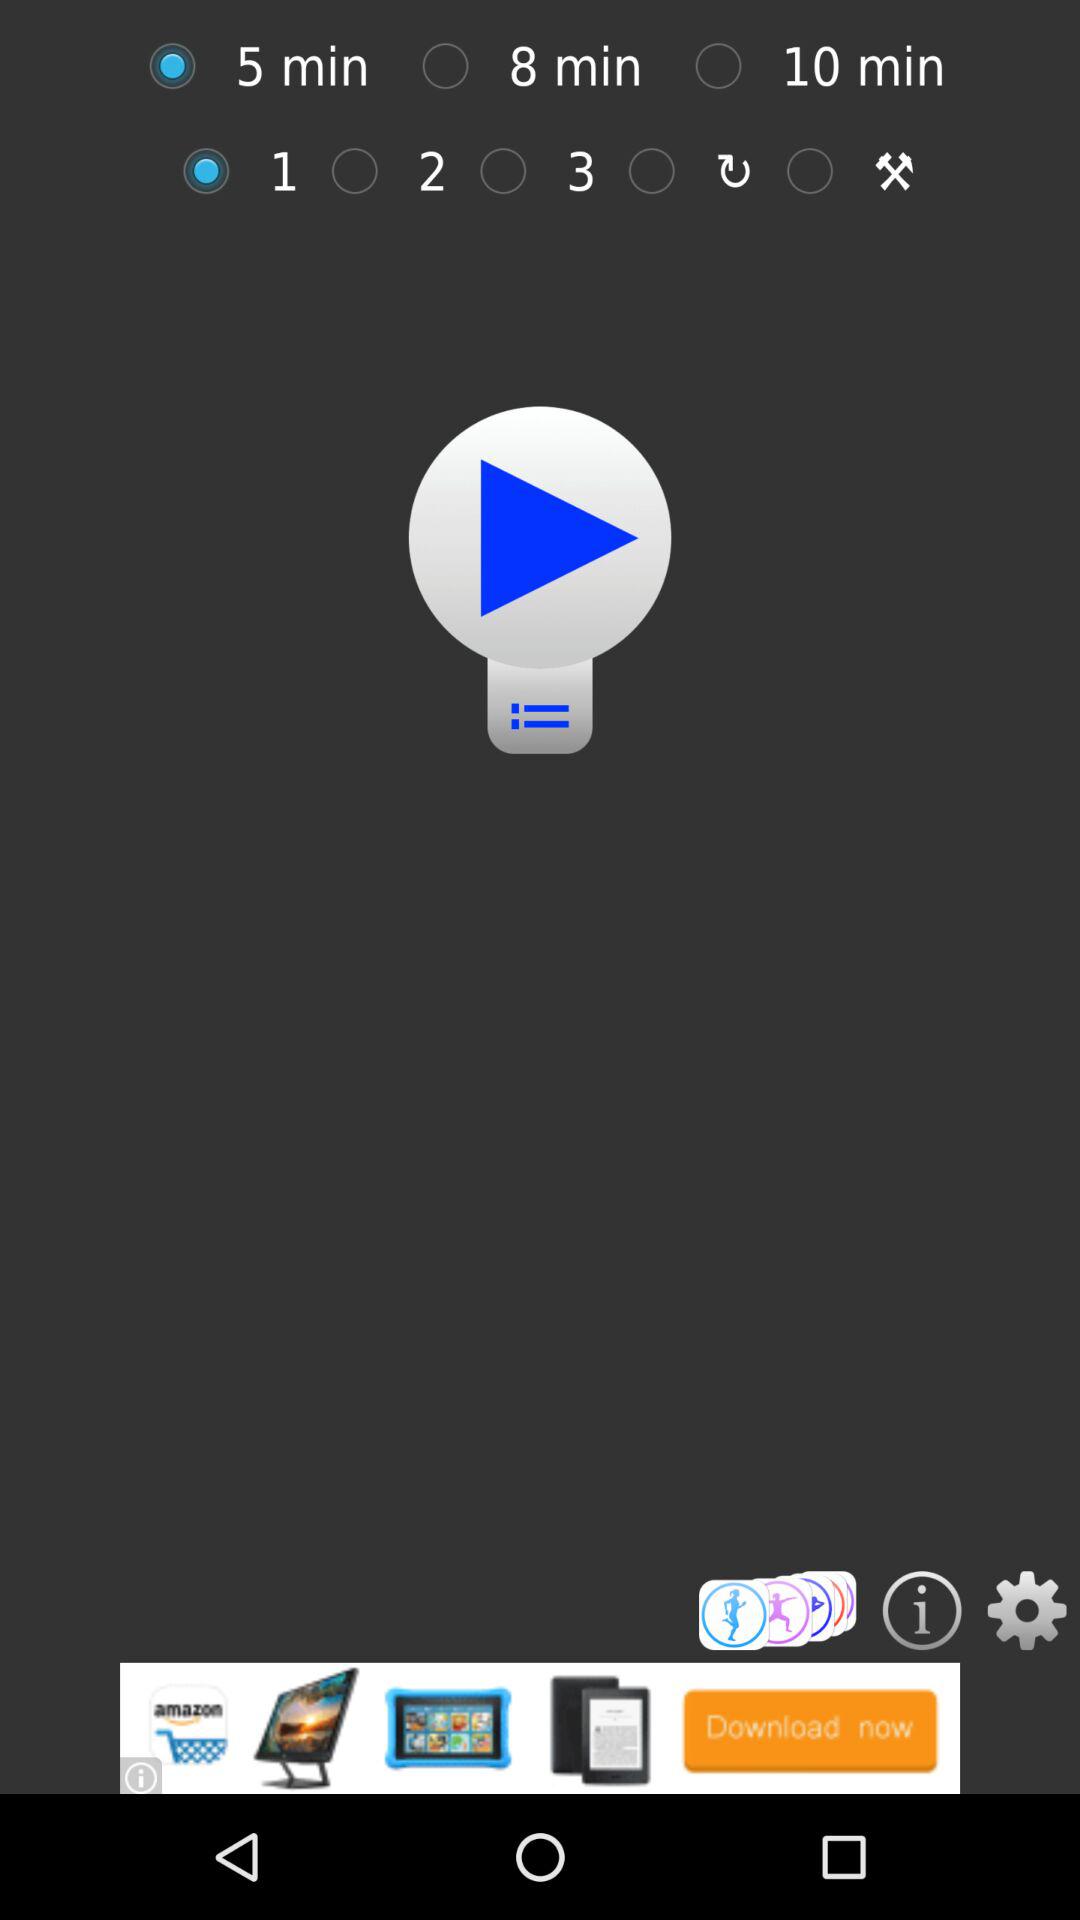 Image resolution: width=1080 pixels, height=1920 pixels. I want to click on options, so click(1026, 1610).